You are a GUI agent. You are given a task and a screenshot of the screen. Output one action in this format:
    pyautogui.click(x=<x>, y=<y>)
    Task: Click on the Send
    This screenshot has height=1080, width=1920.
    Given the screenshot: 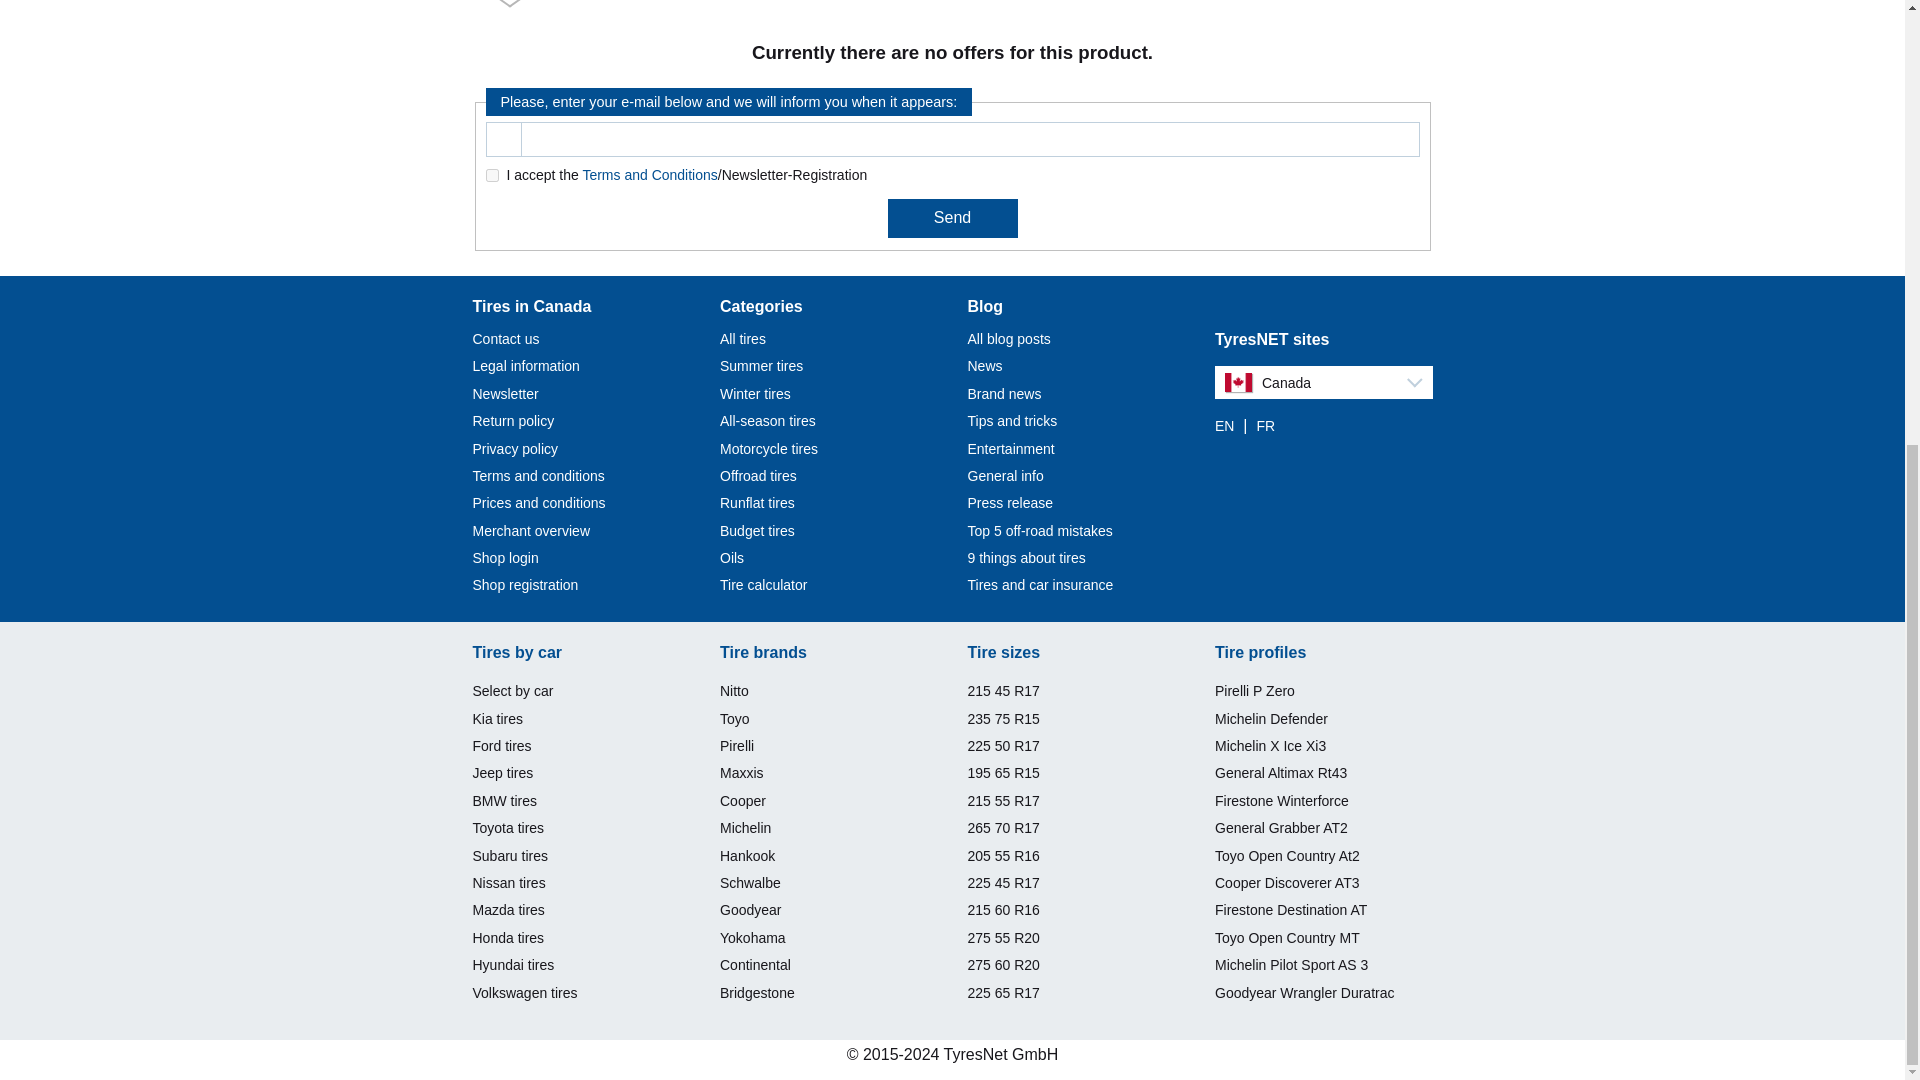 What is the action you would take?
    pyautogui.click(x=952, y=217)
    